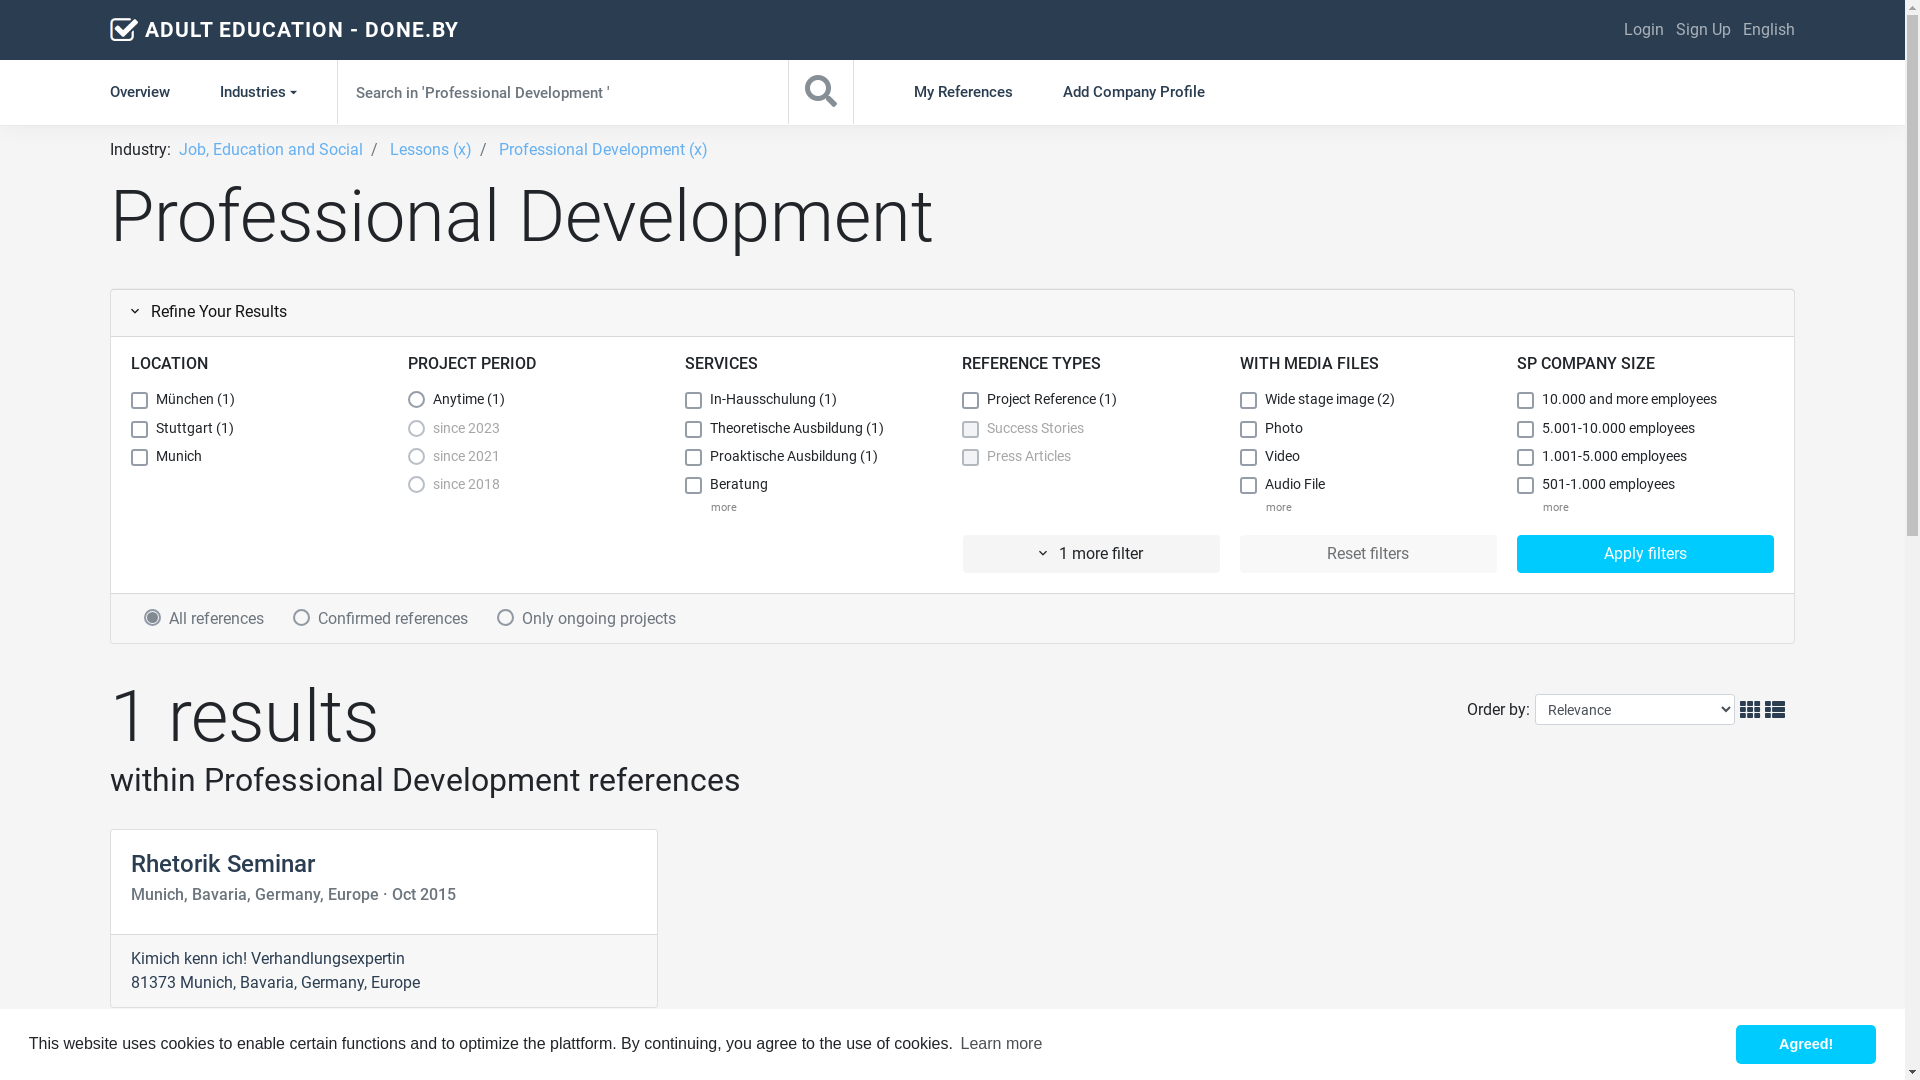  Describe the element at coordinates (1644, 30) in the screenshot. I see `Login` at that location.